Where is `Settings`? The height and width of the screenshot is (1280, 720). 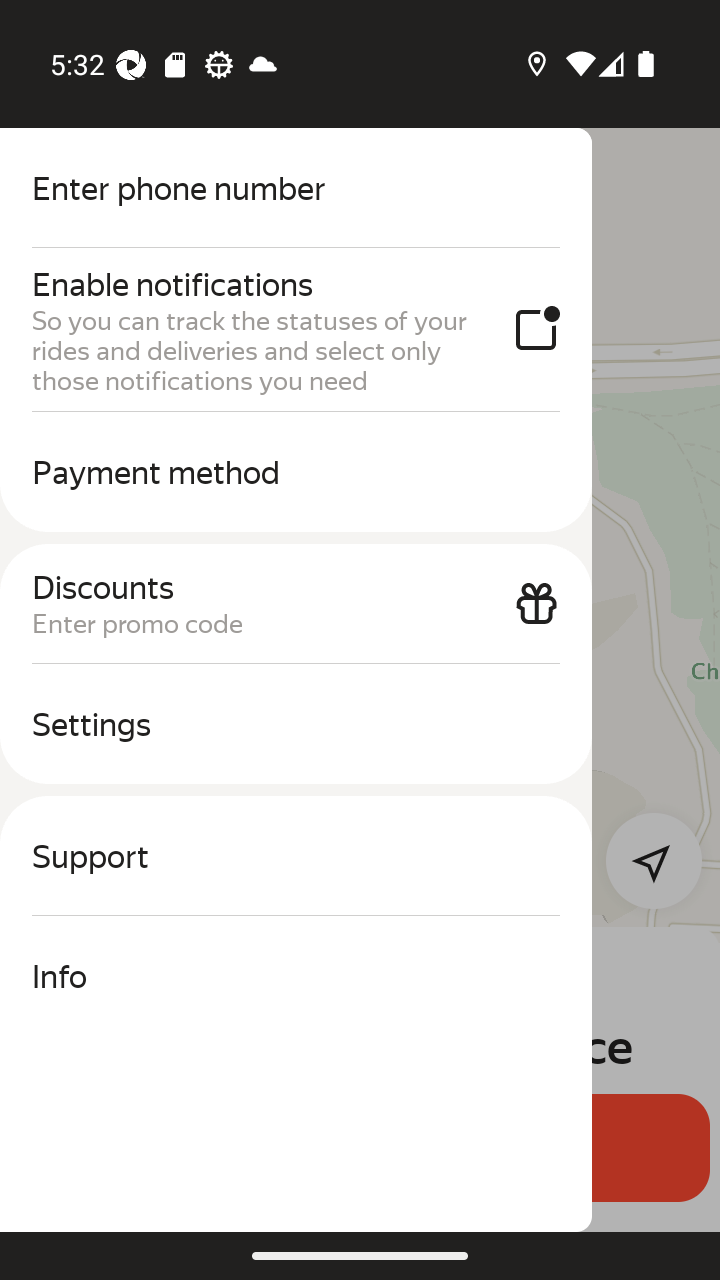 Settings is located at coordinates (296, 724).